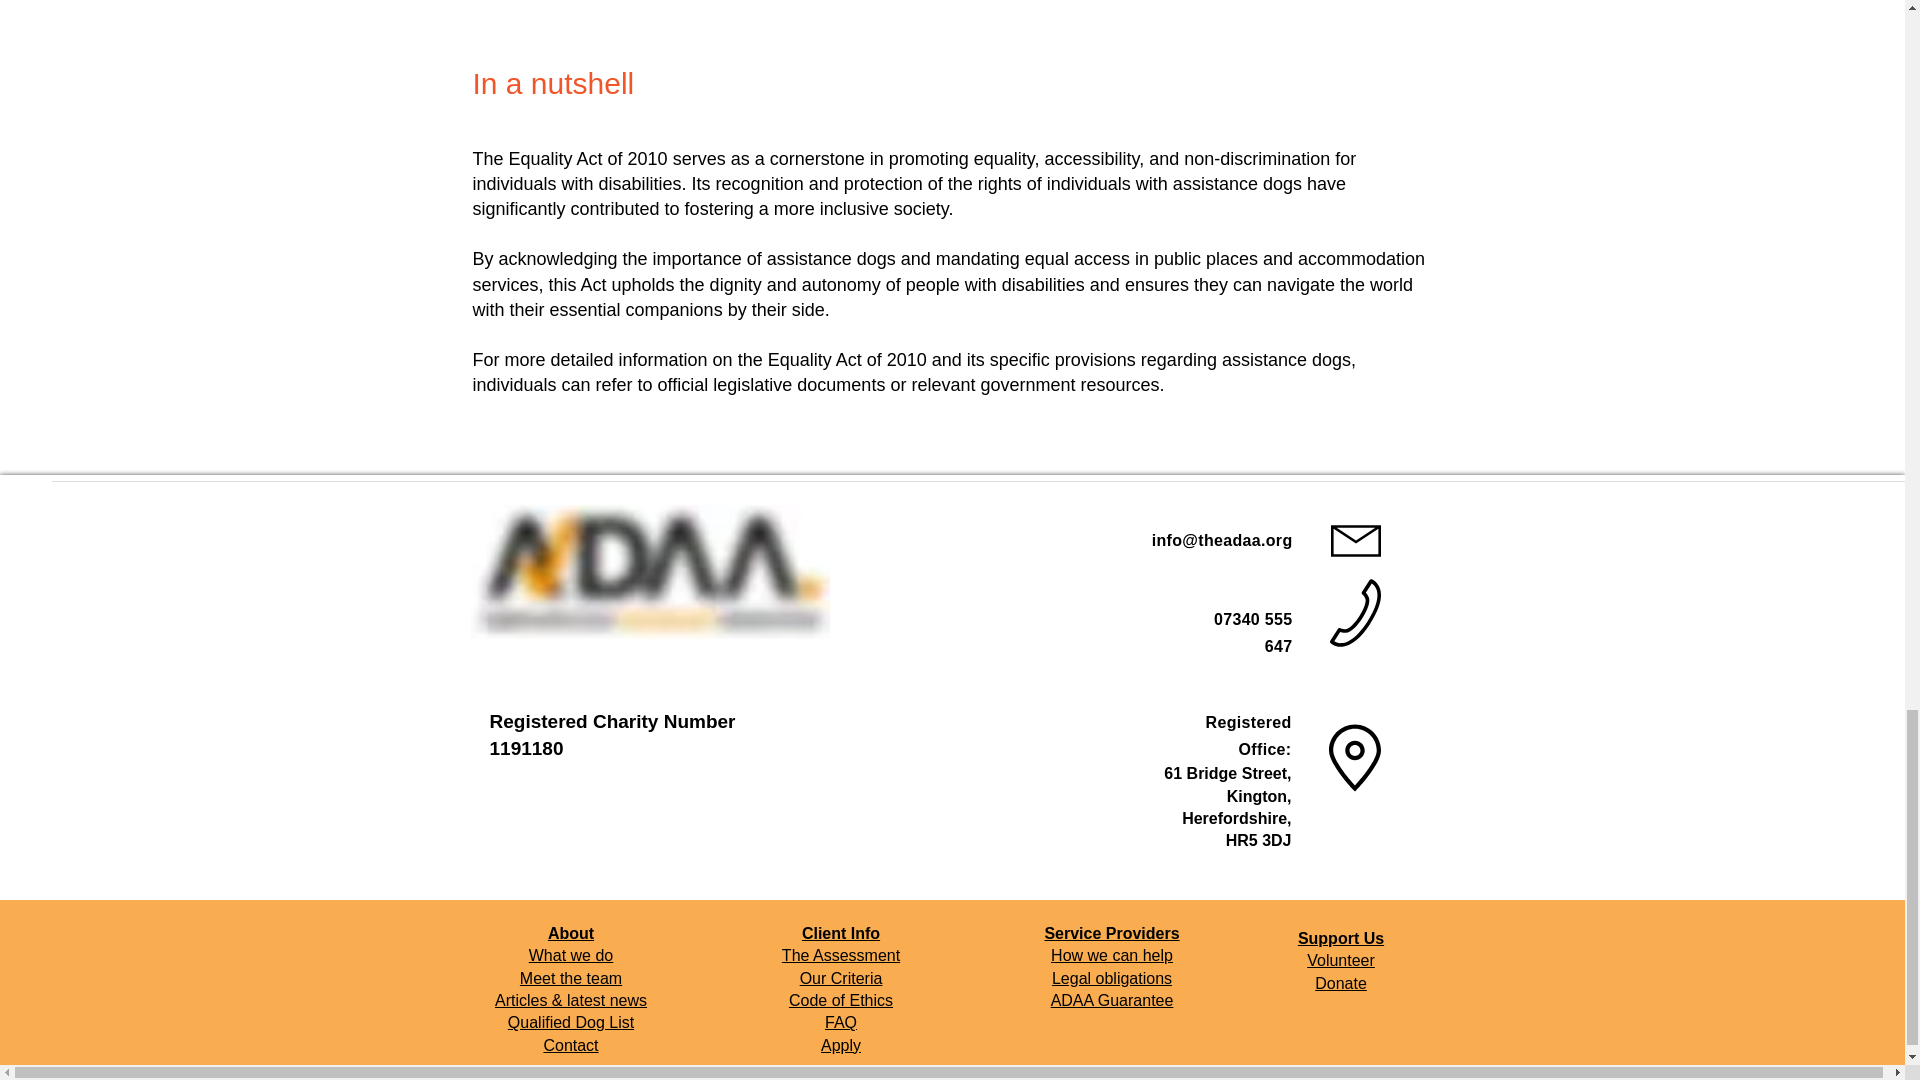  I want to click on What we do, so click(570, 956).